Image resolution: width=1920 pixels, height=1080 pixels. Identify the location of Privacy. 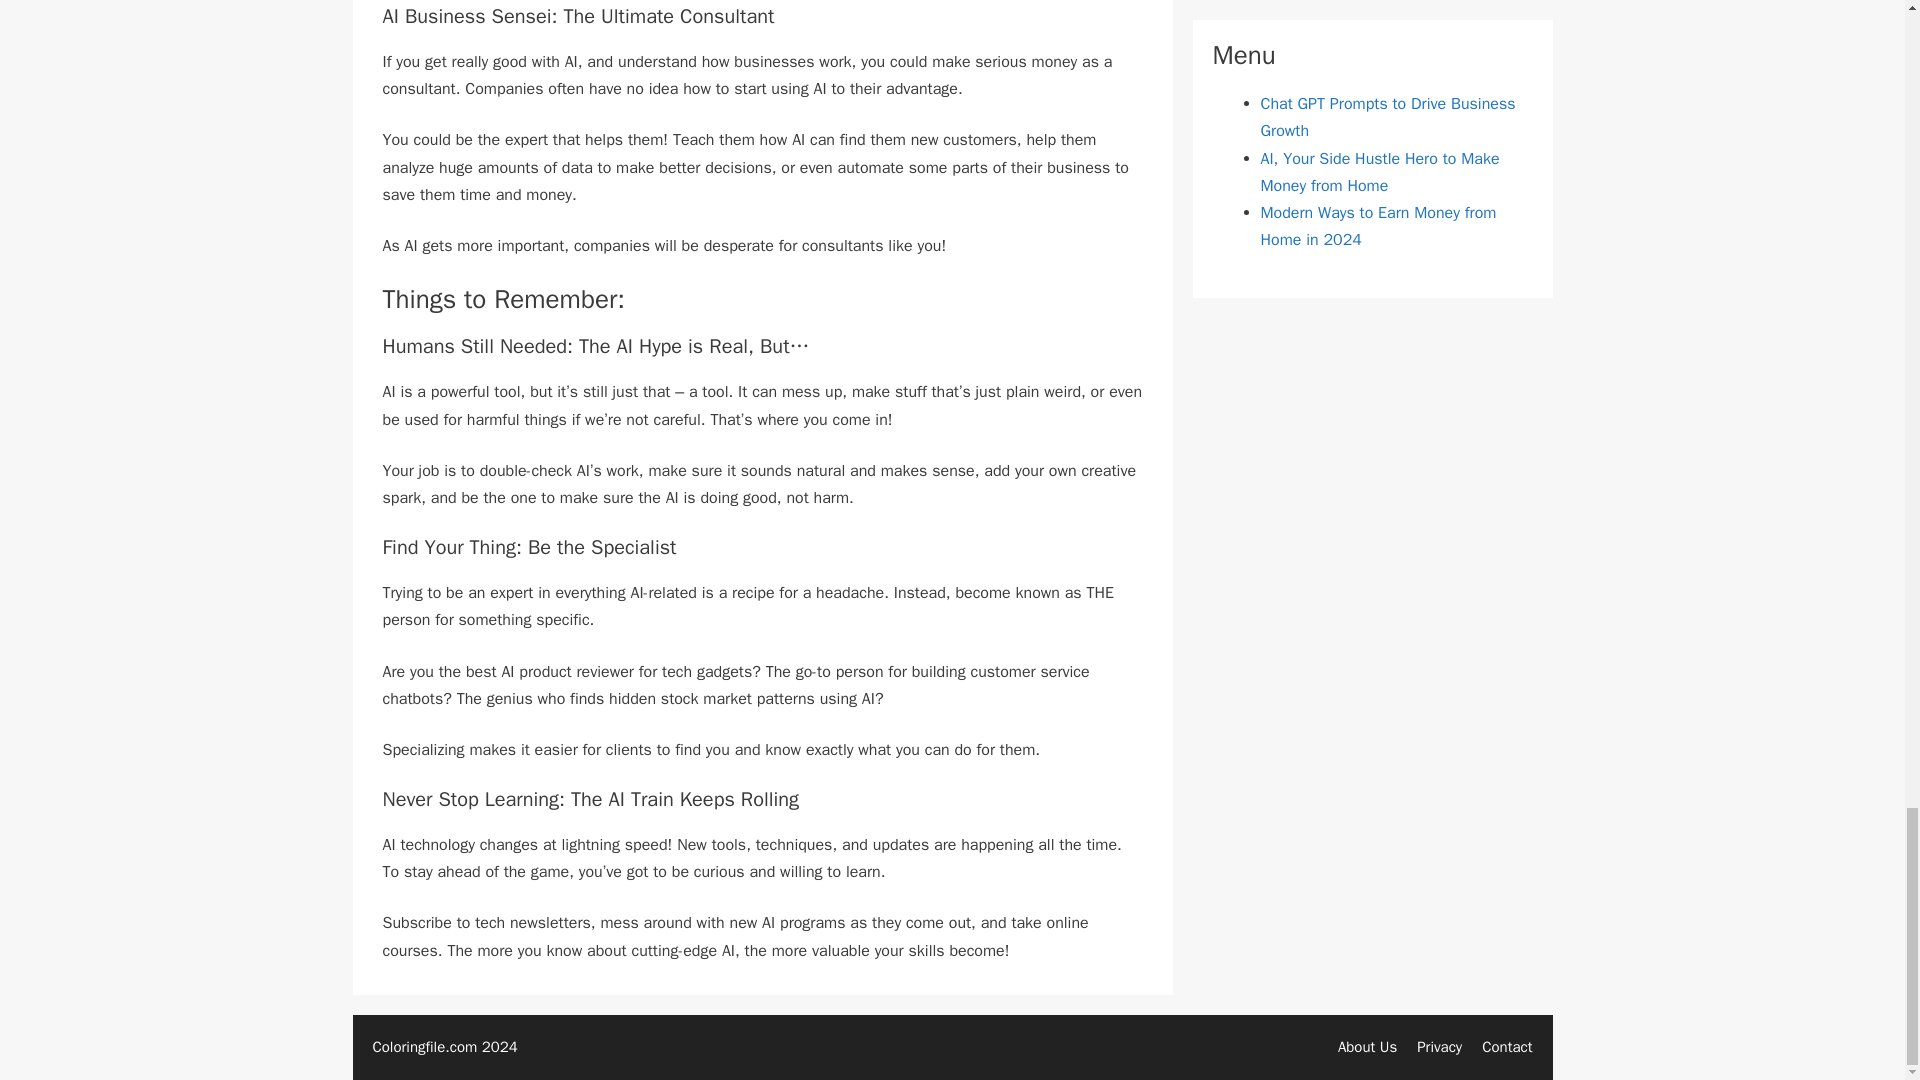
(1438, 1046).